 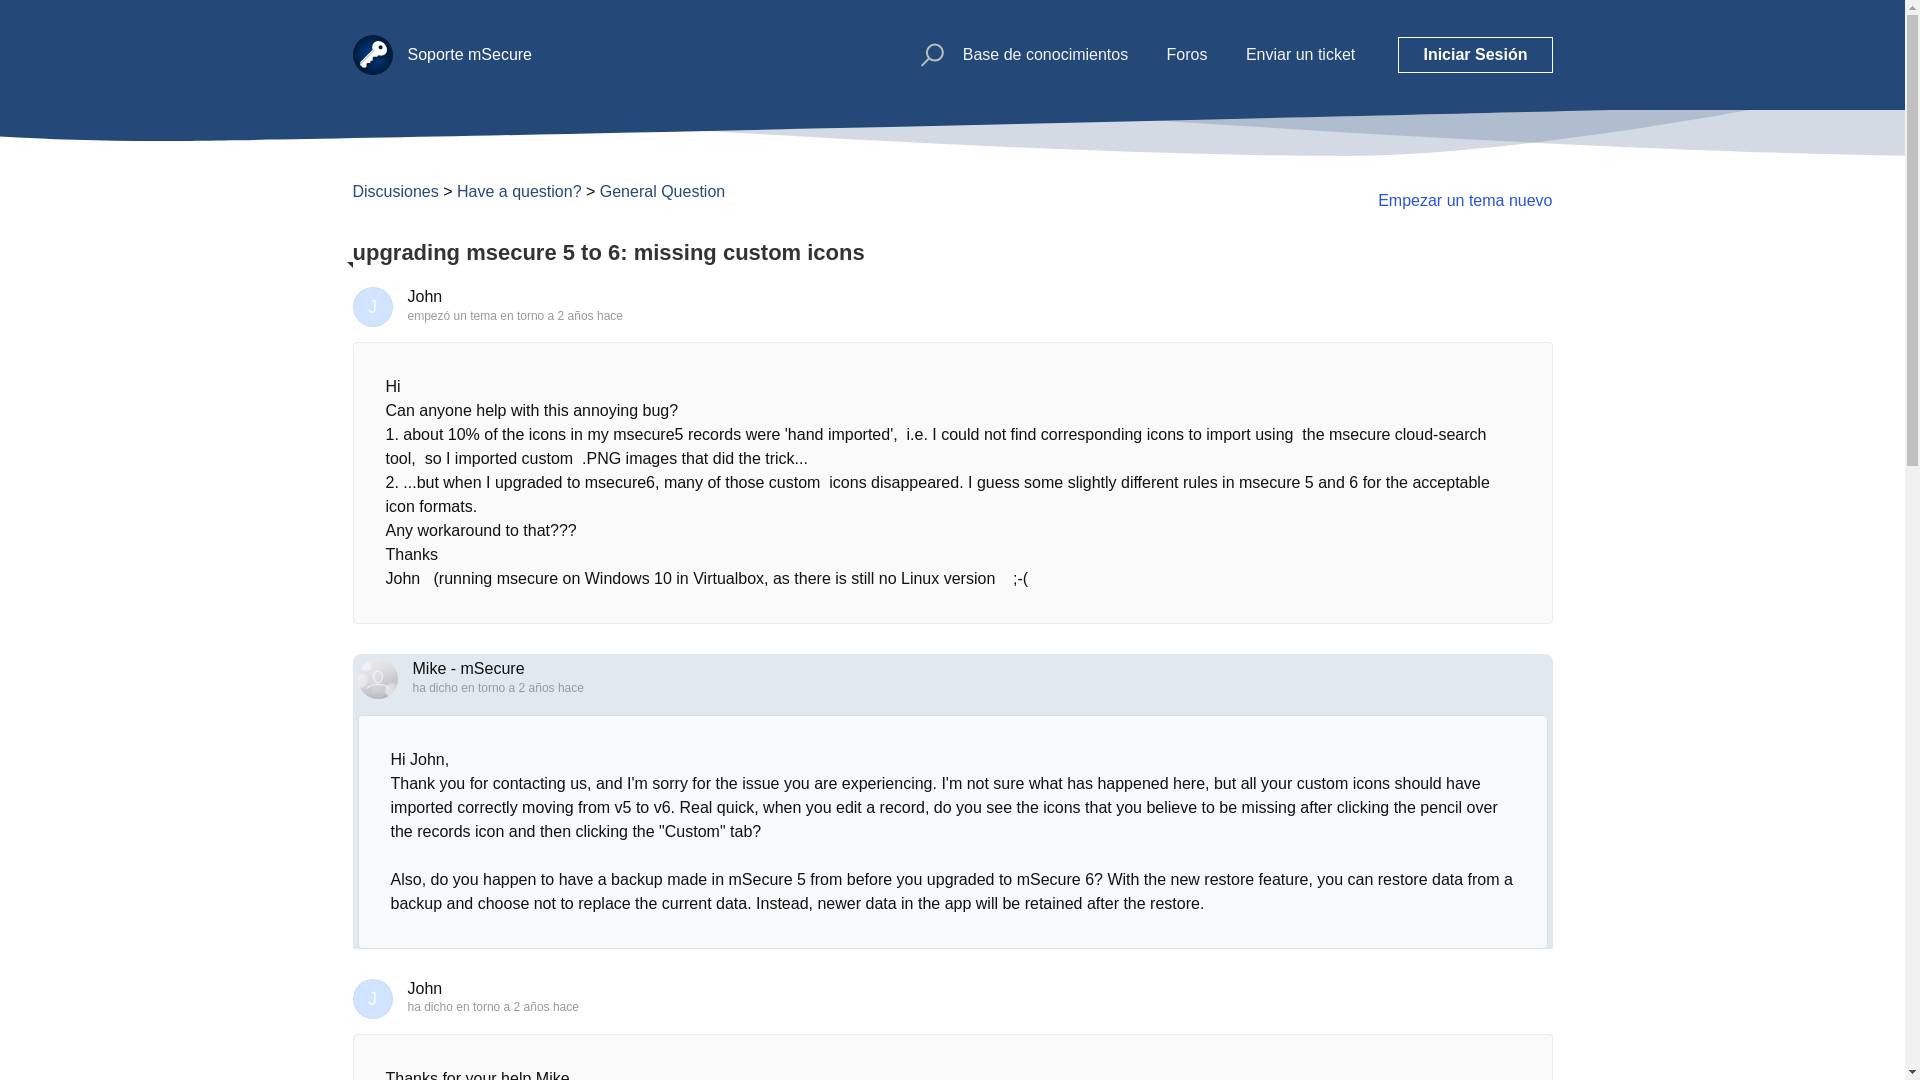 What do you see at coordinates (394, 190) in the screenshot?
I see `Discusiones` at bounding box center [394, 190].